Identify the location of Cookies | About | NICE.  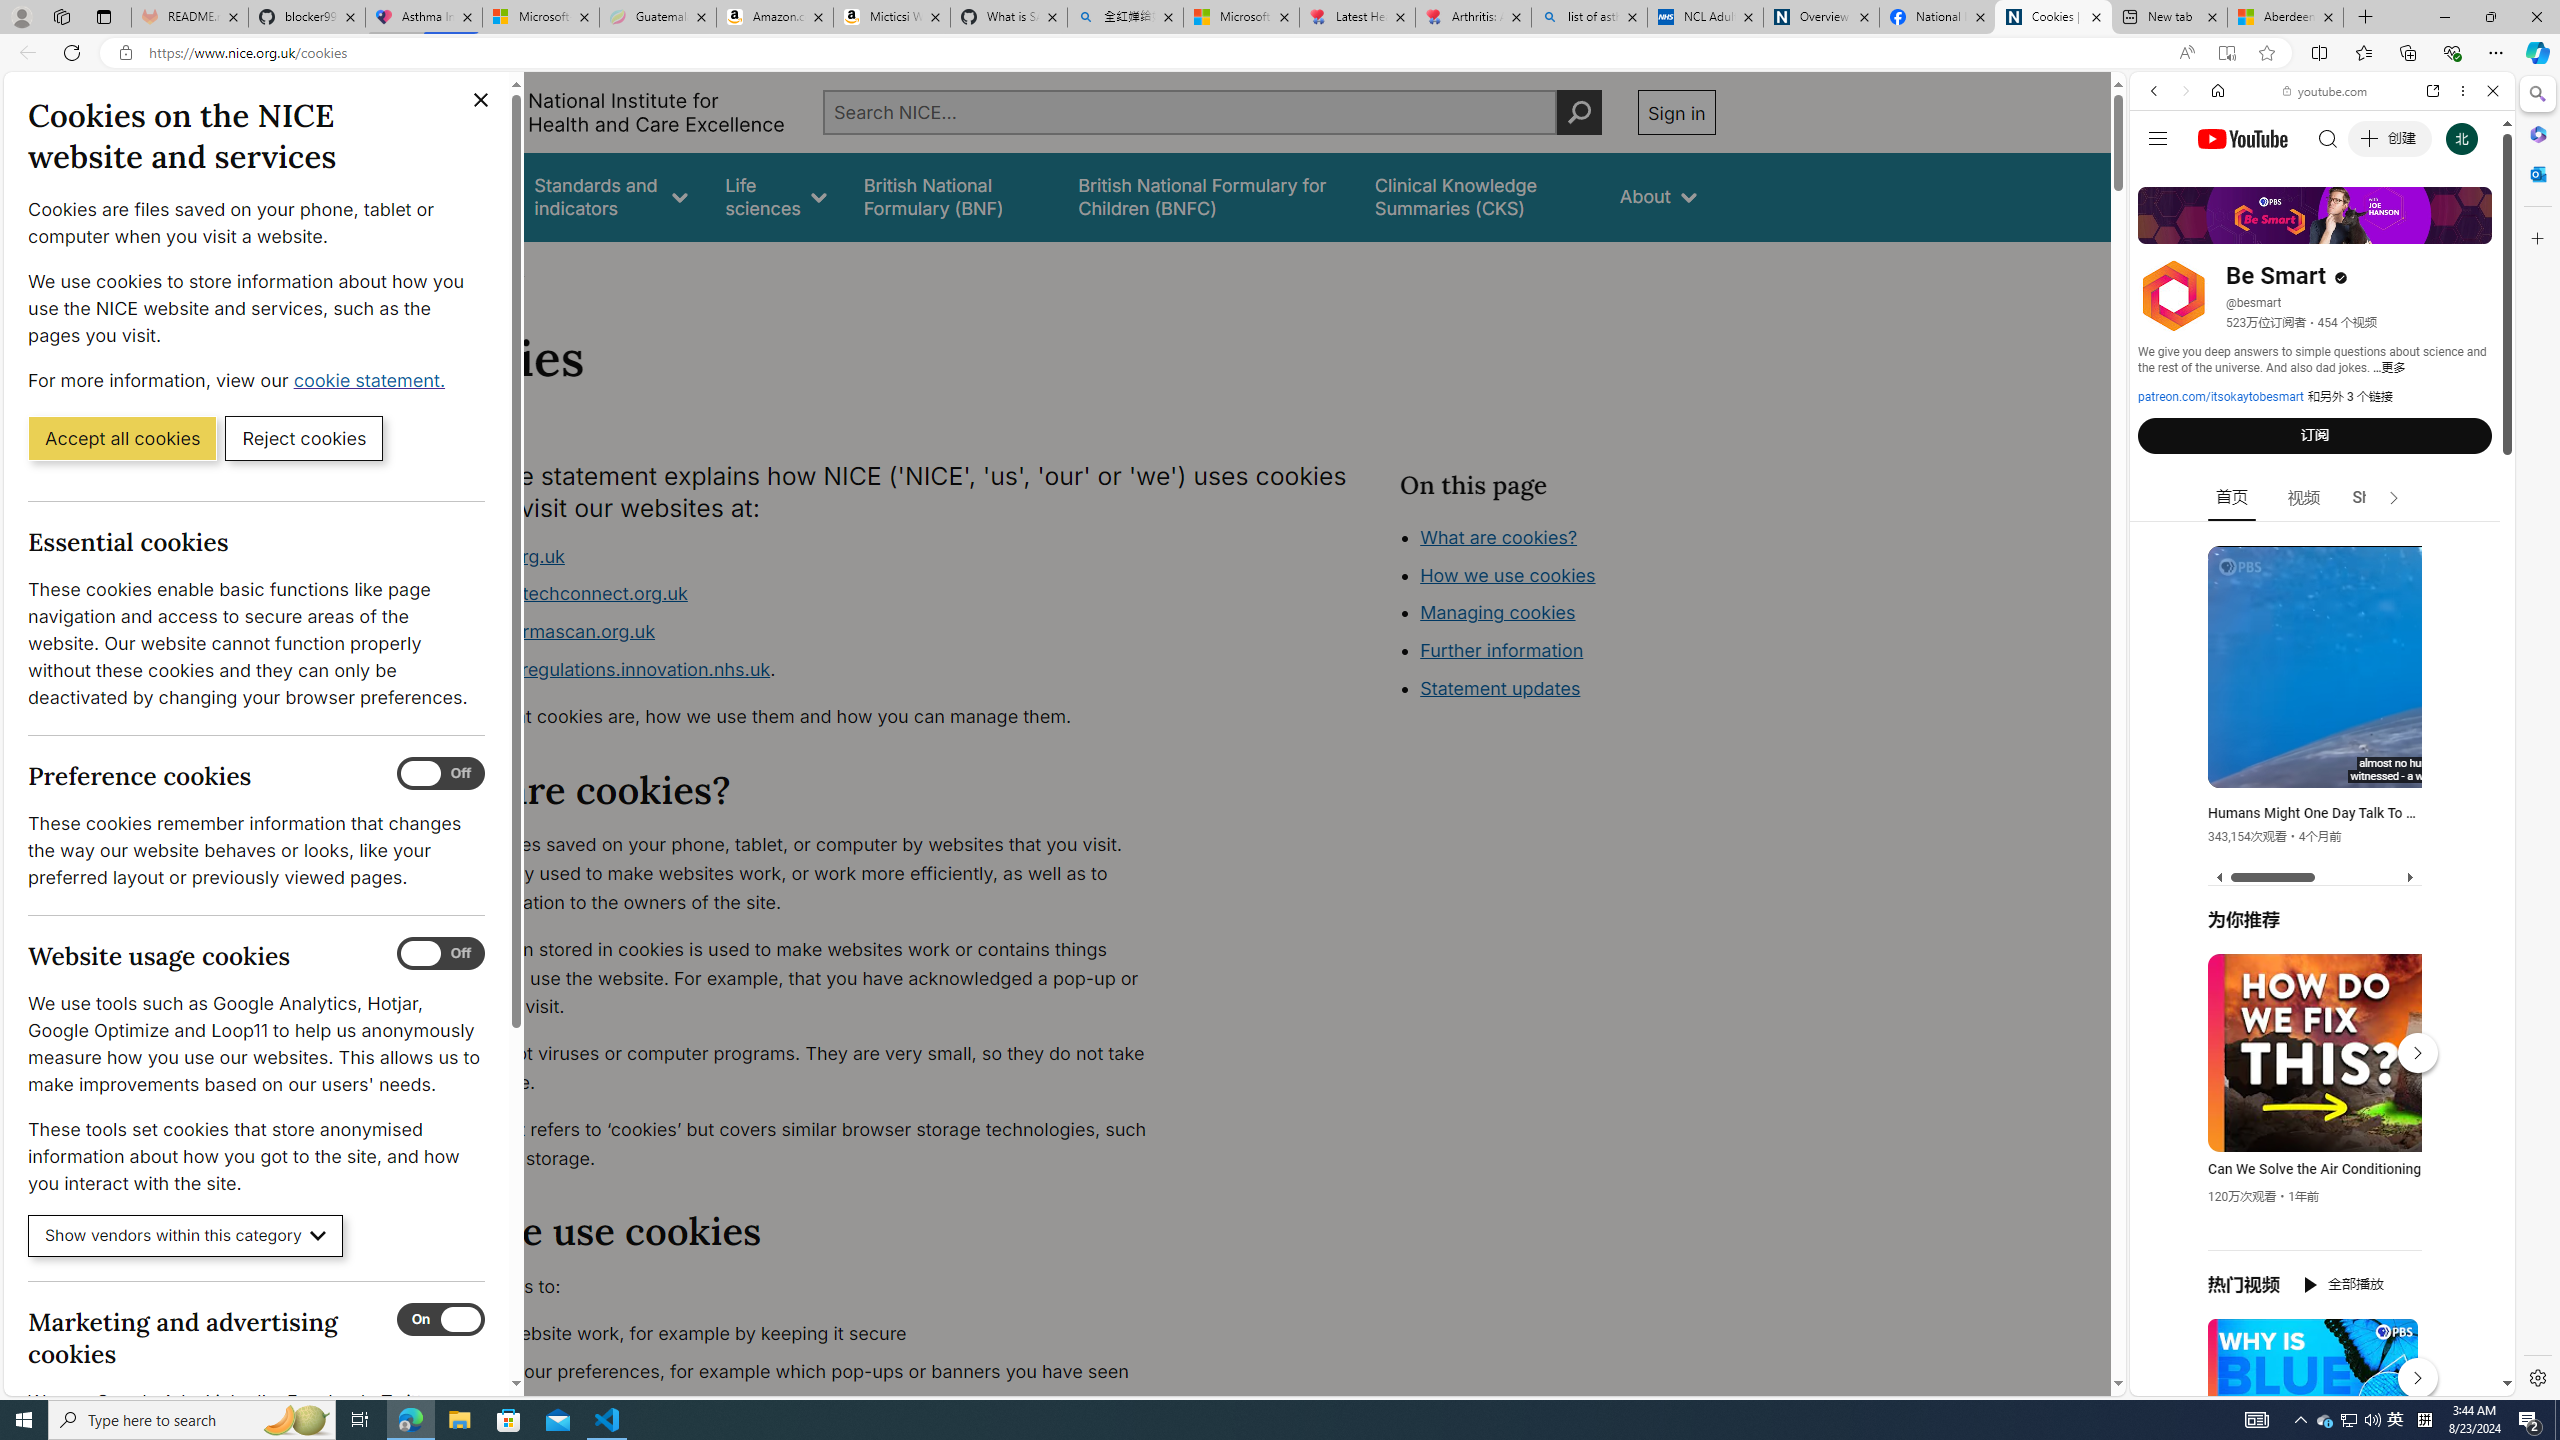
(2052, 17).